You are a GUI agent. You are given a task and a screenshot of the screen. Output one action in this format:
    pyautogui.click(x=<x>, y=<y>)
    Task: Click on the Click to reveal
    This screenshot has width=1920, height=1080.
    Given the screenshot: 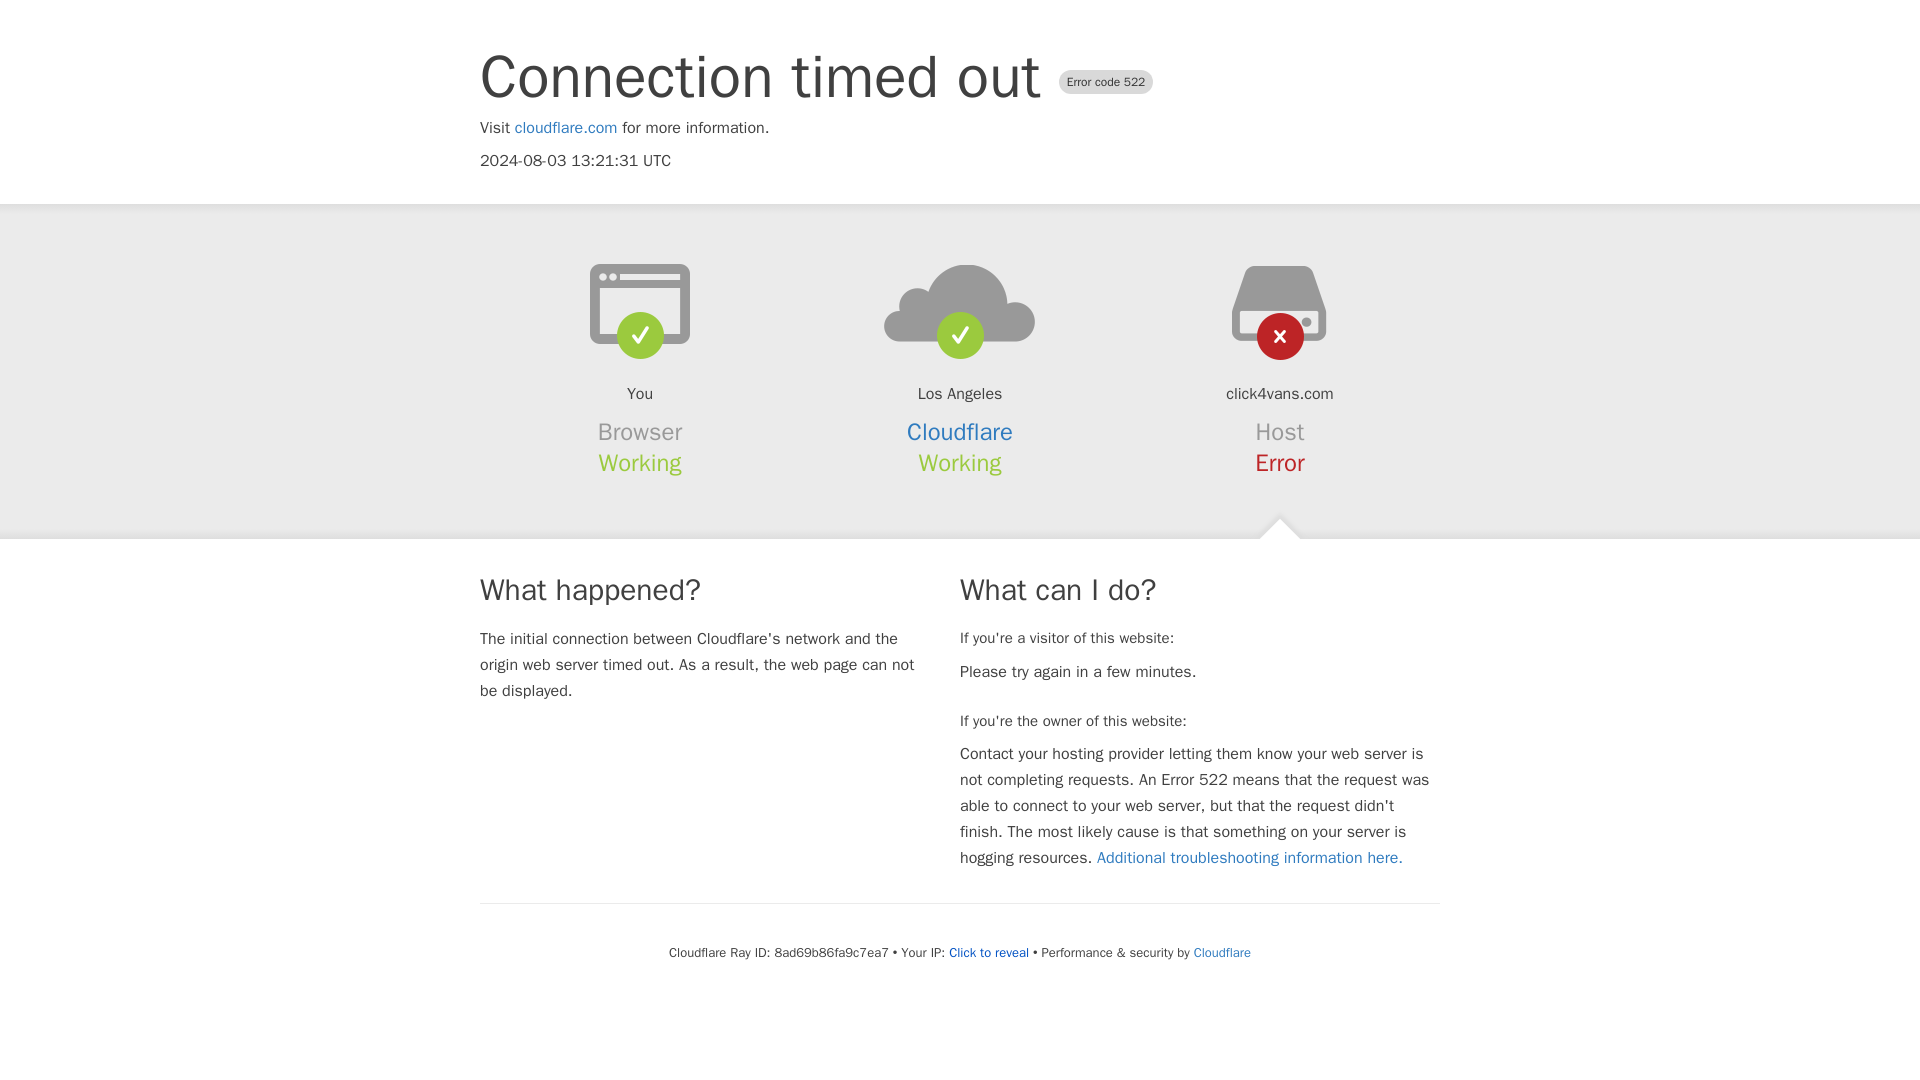 What is the action you would take?
    pyautogui.click(x=988, y=952)
    